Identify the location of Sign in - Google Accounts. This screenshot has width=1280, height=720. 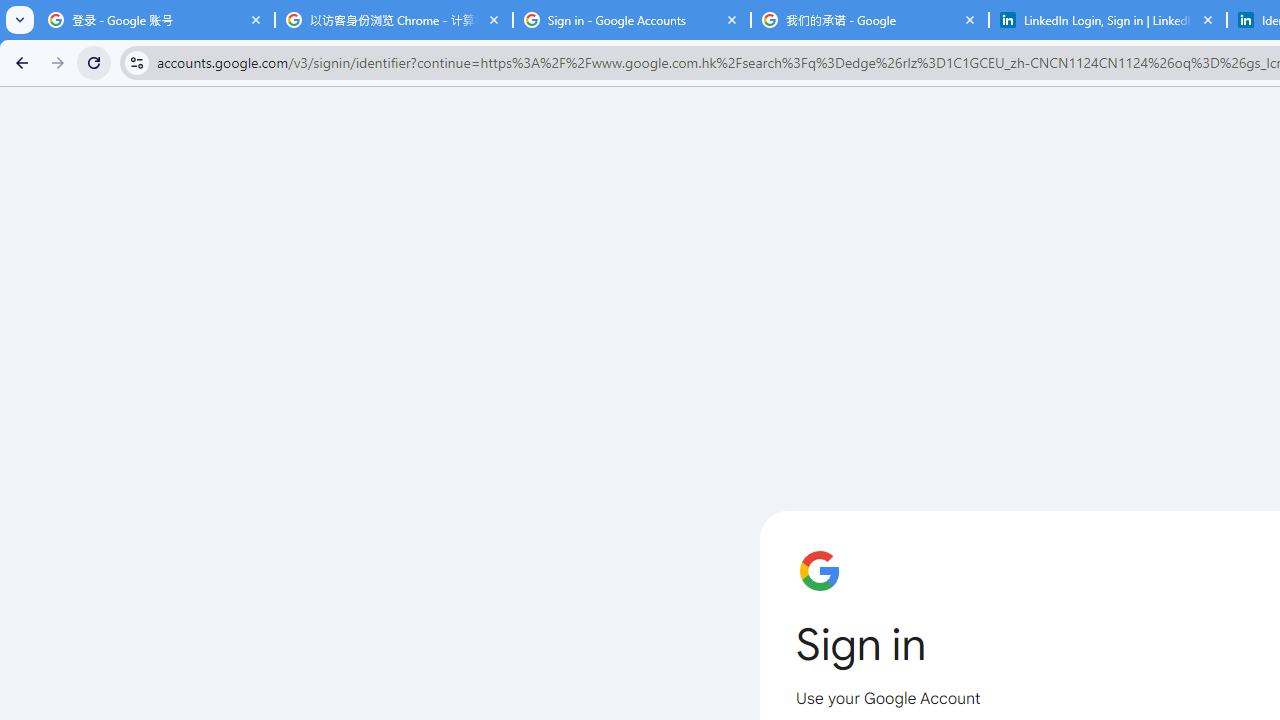
(632, 20).